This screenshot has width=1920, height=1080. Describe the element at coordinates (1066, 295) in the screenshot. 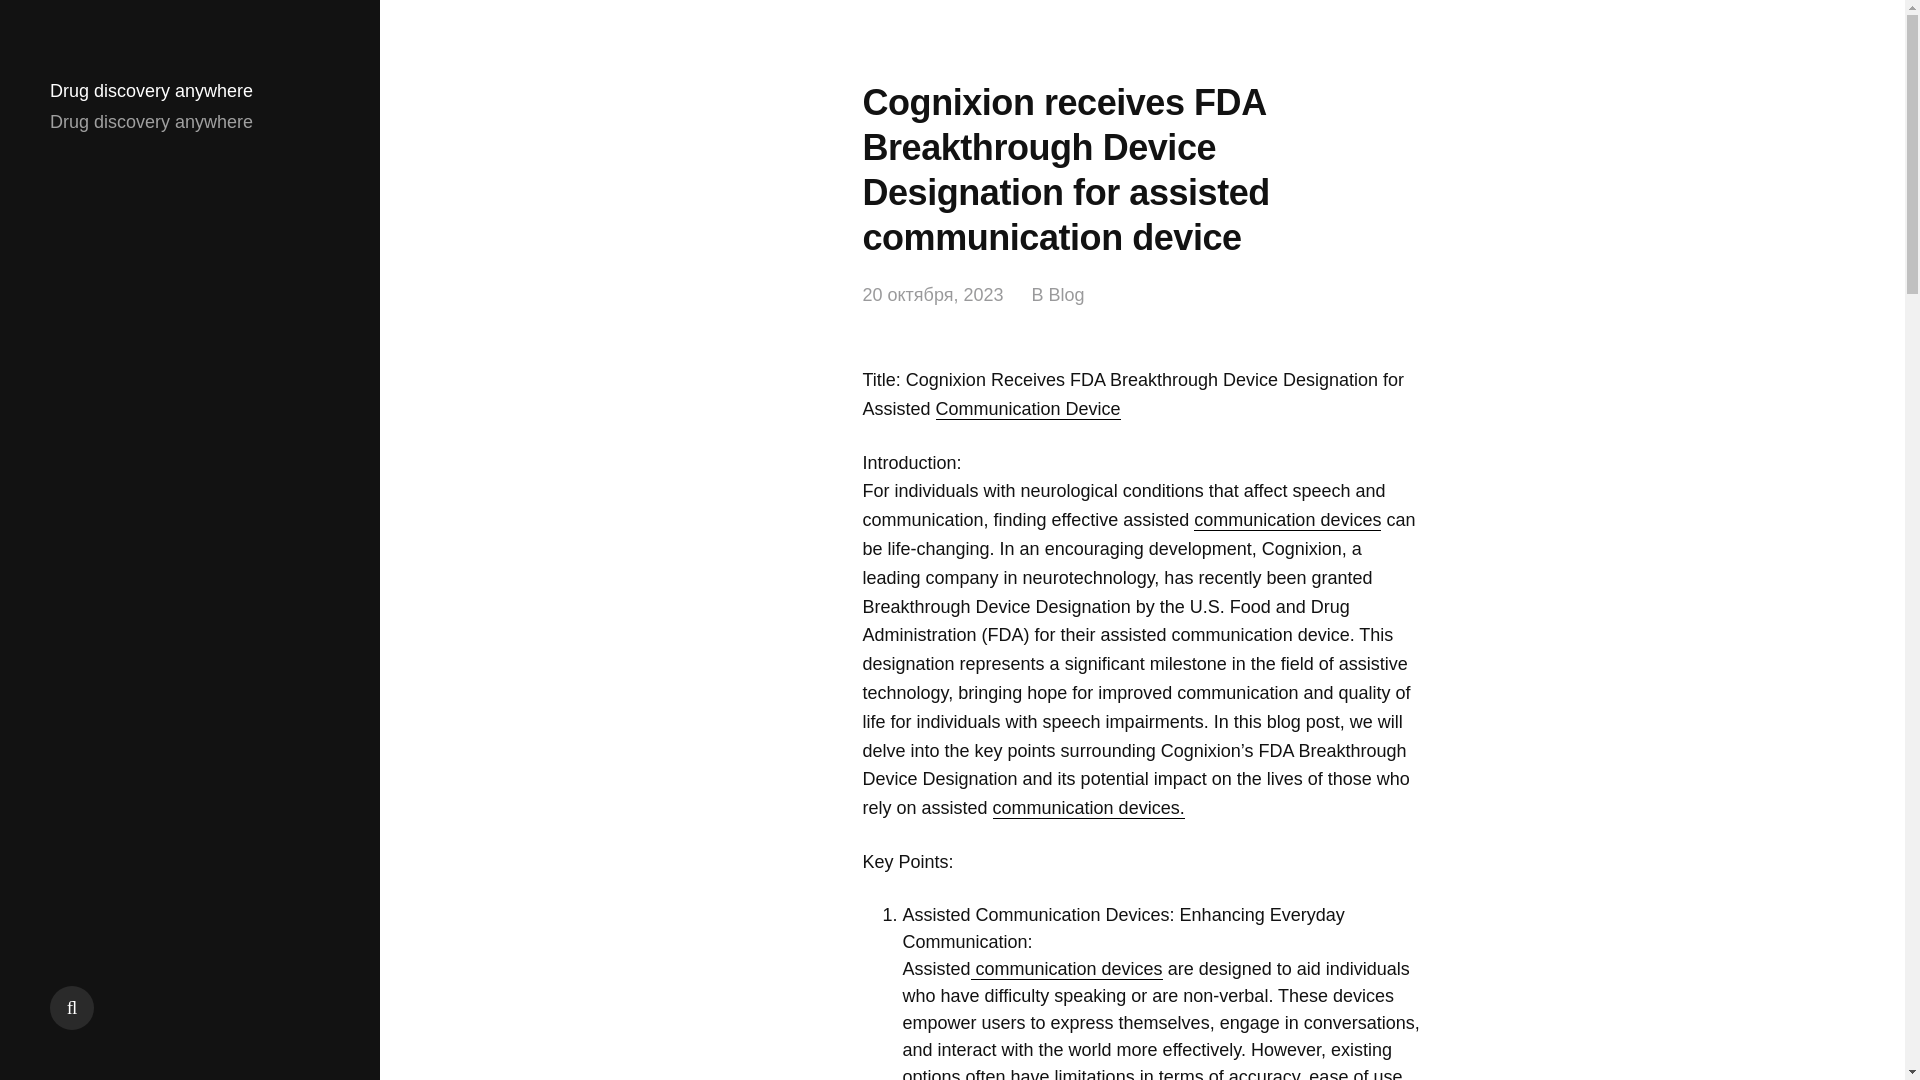

I see `Blog` at that location.